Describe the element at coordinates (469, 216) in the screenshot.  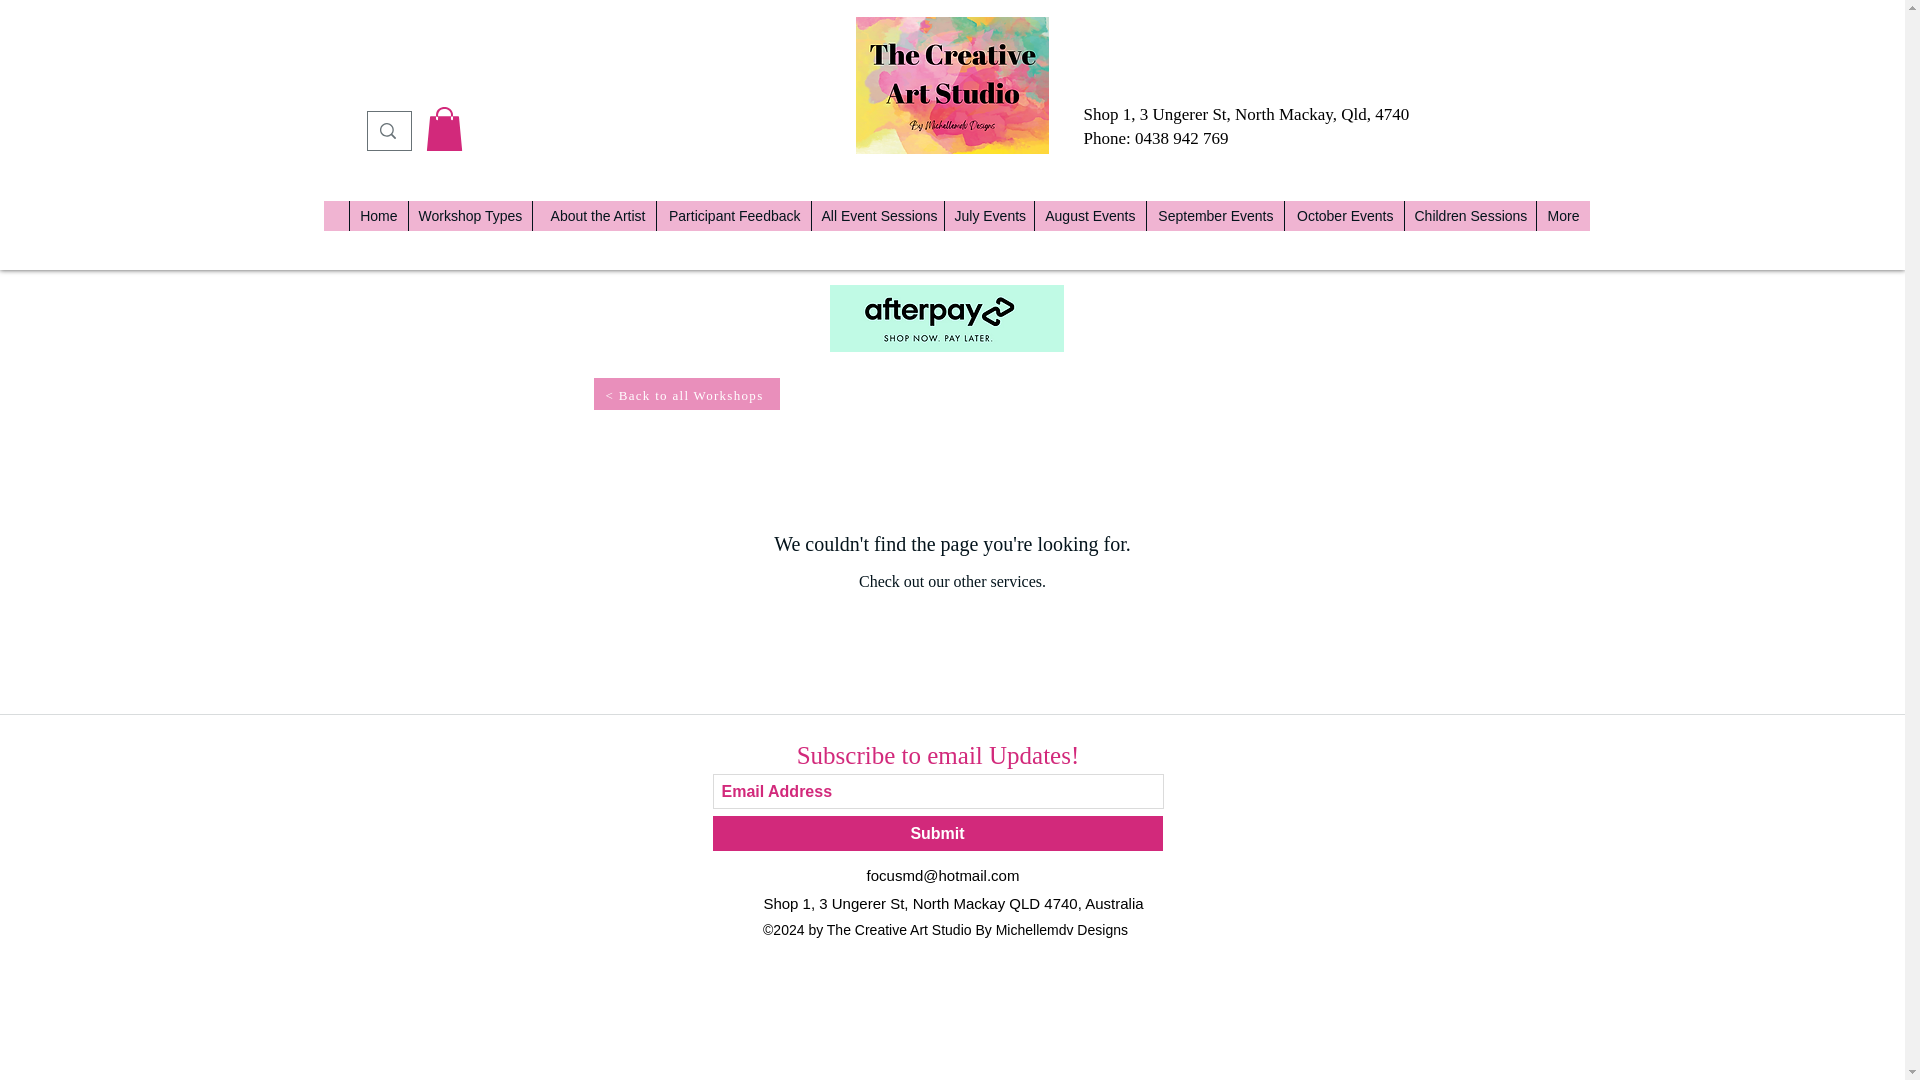
I see `Workshop Types` at that location.